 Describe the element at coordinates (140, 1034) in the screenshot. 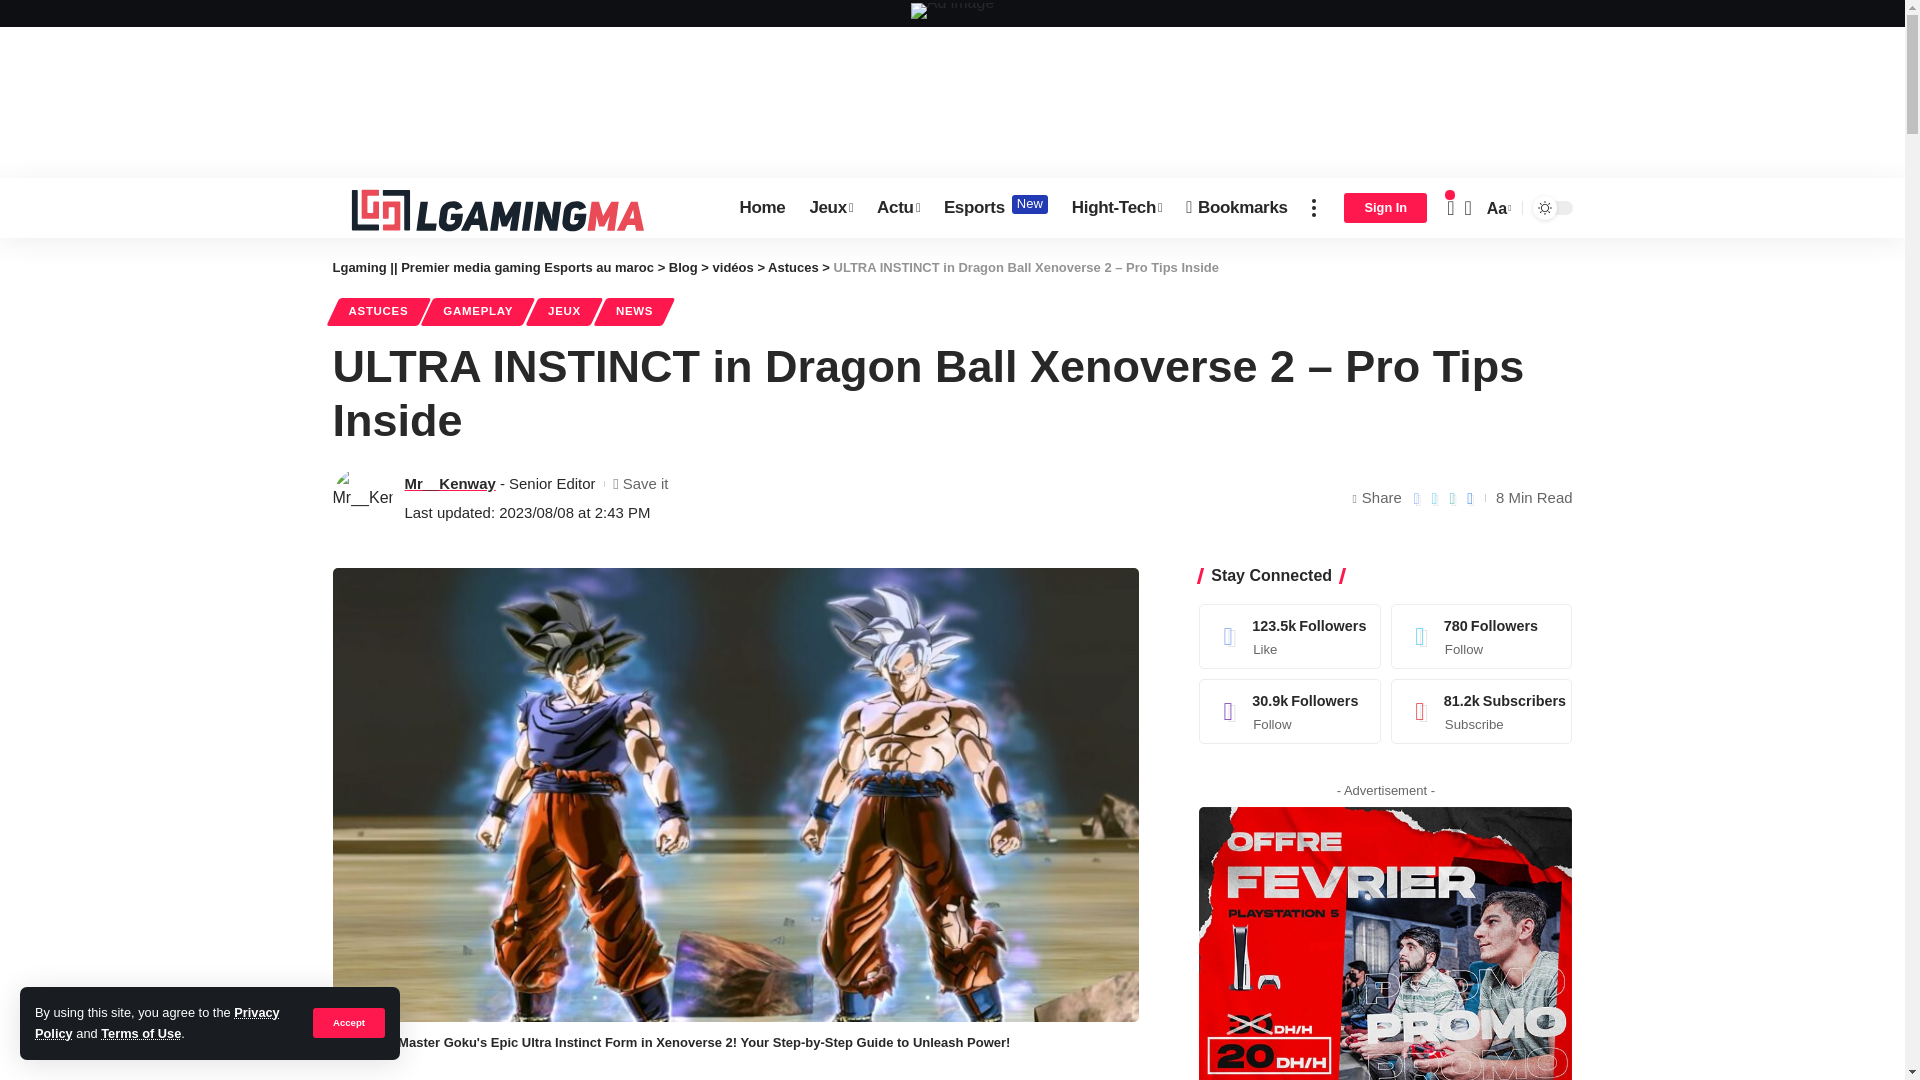

I see `Actu` at that location.